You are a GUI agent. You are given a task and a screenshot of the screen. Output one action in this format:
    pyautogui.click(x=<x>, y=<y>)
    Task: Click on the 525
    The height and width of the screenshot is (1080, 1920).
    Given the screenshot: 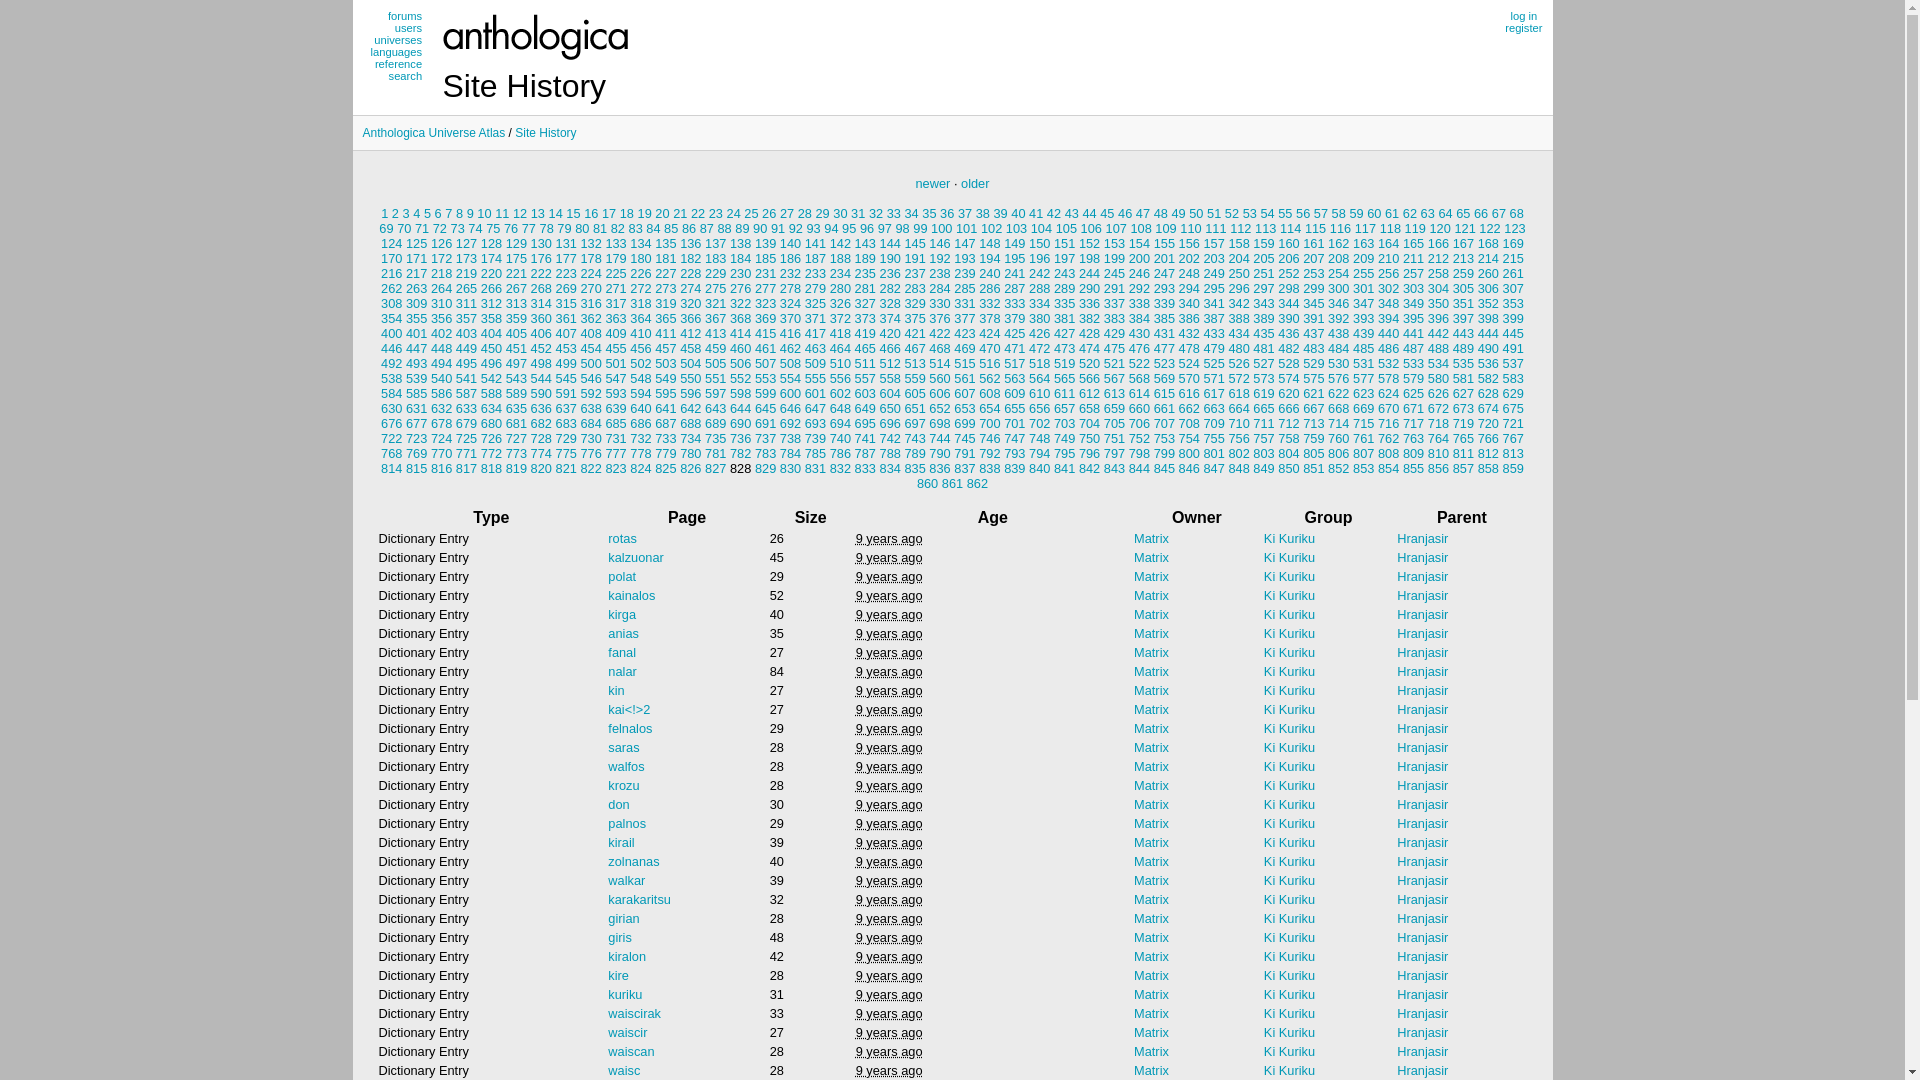 What is the action you would take?
    pyautogui.click(x=1214, y=364)
    